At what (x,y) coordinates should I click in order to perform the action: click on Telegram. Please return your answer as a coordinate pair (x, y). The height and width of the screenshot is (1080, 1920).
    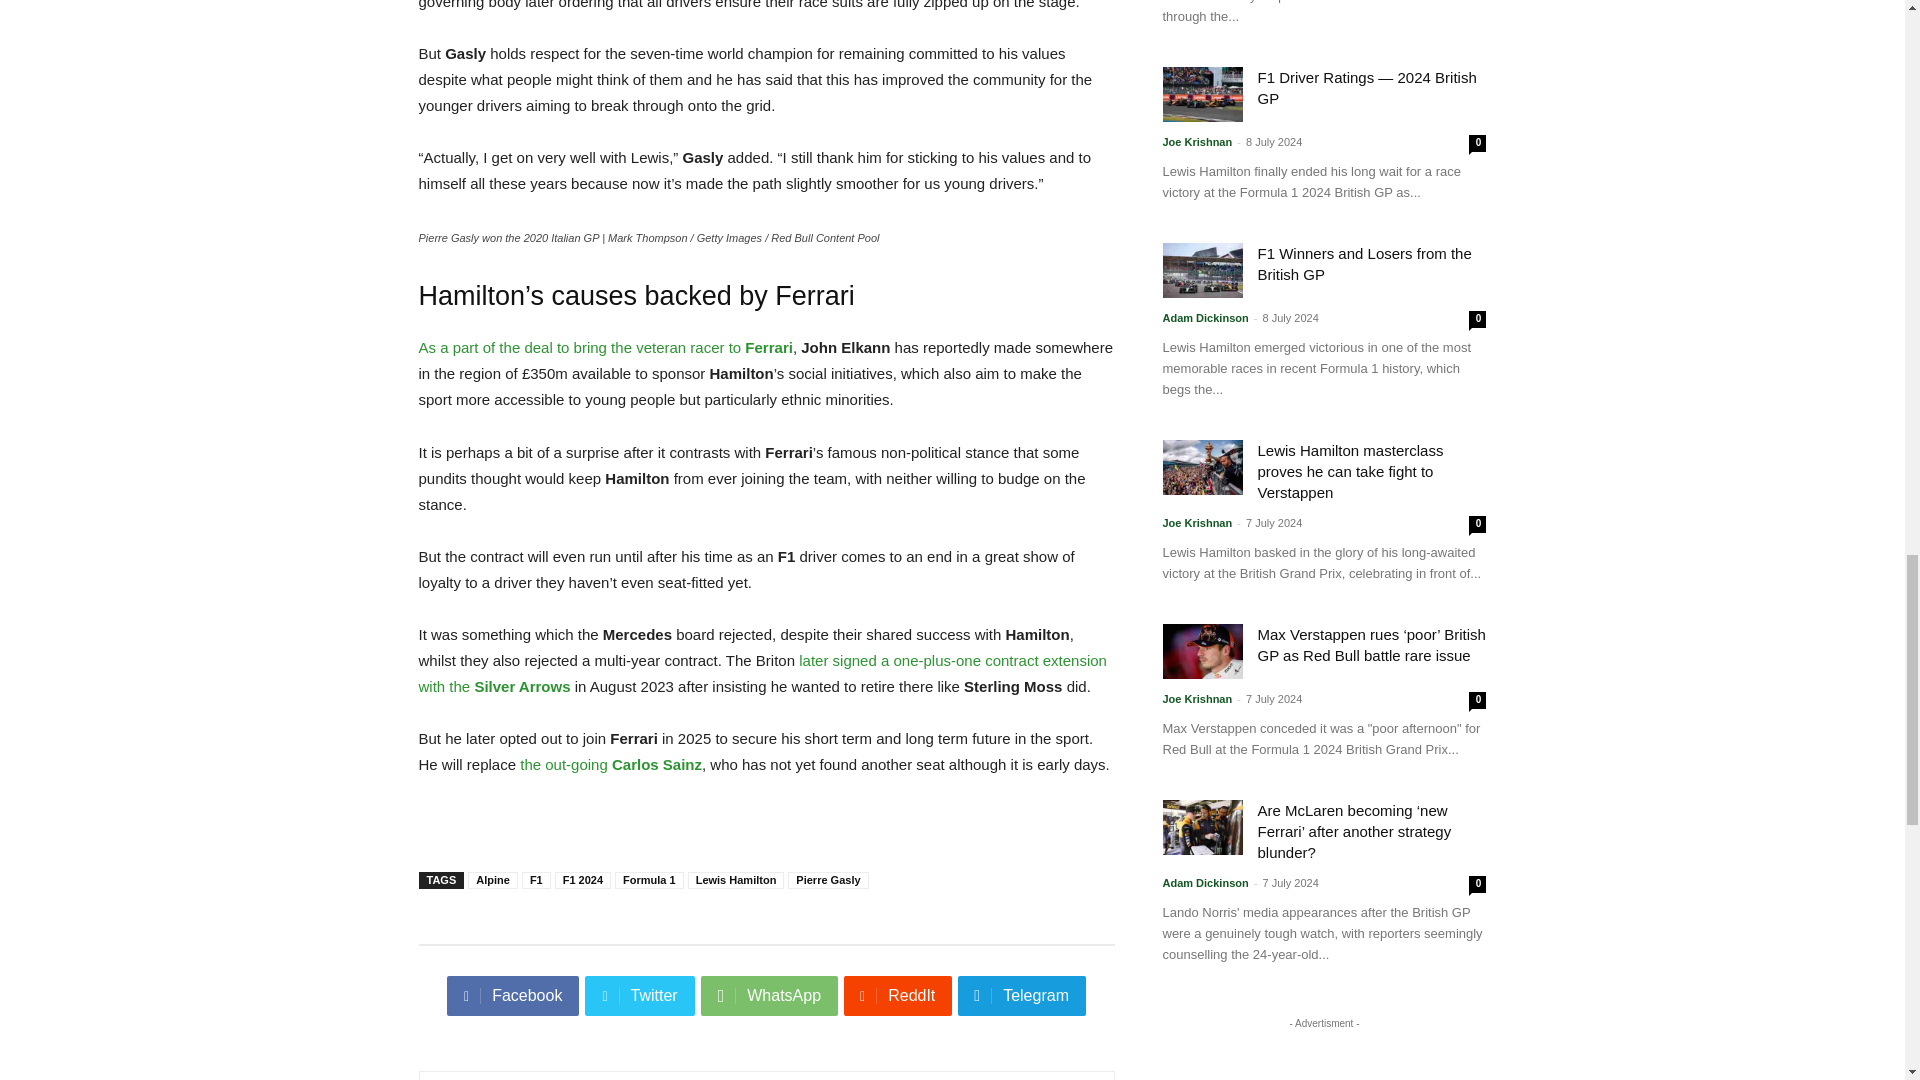
    Looking at the image, I should click on (1022, 996).